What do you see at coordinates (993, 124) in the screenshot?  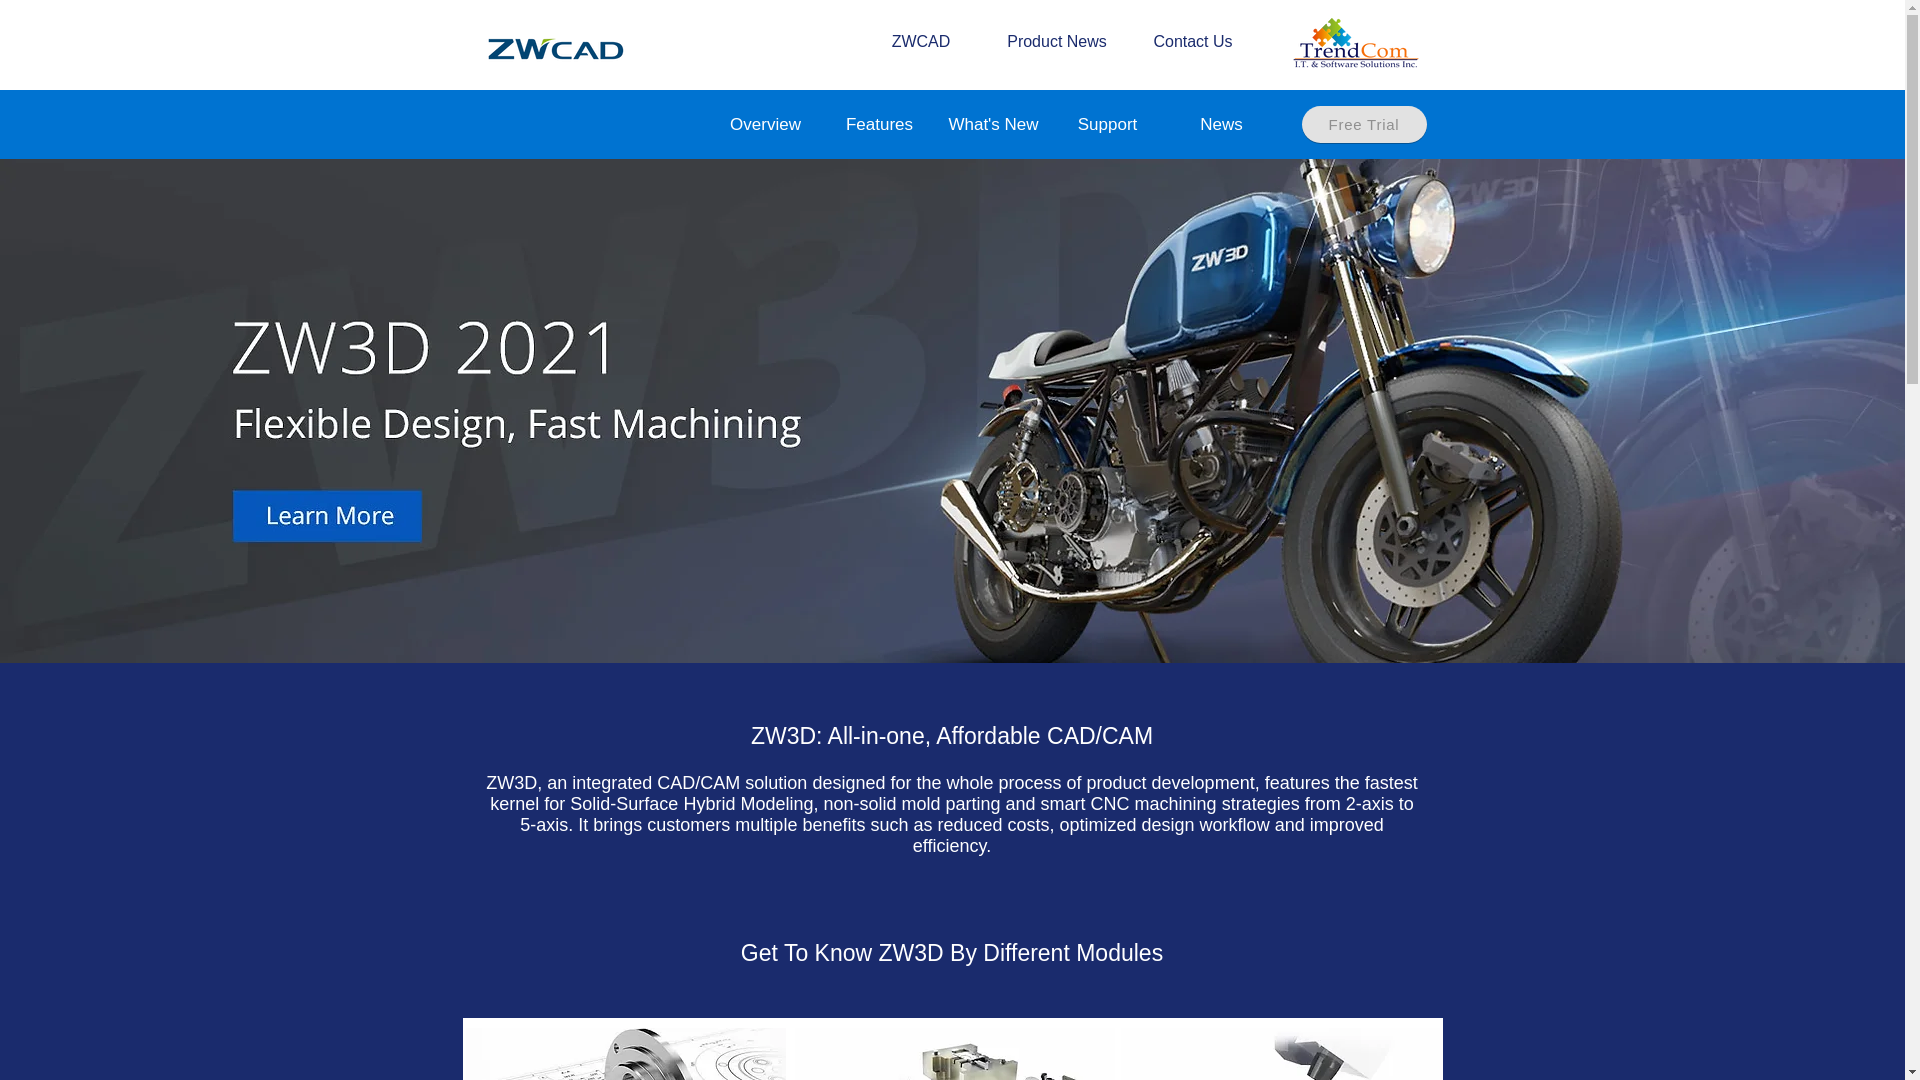 I see `What's New` at bounding box center [993, 124].